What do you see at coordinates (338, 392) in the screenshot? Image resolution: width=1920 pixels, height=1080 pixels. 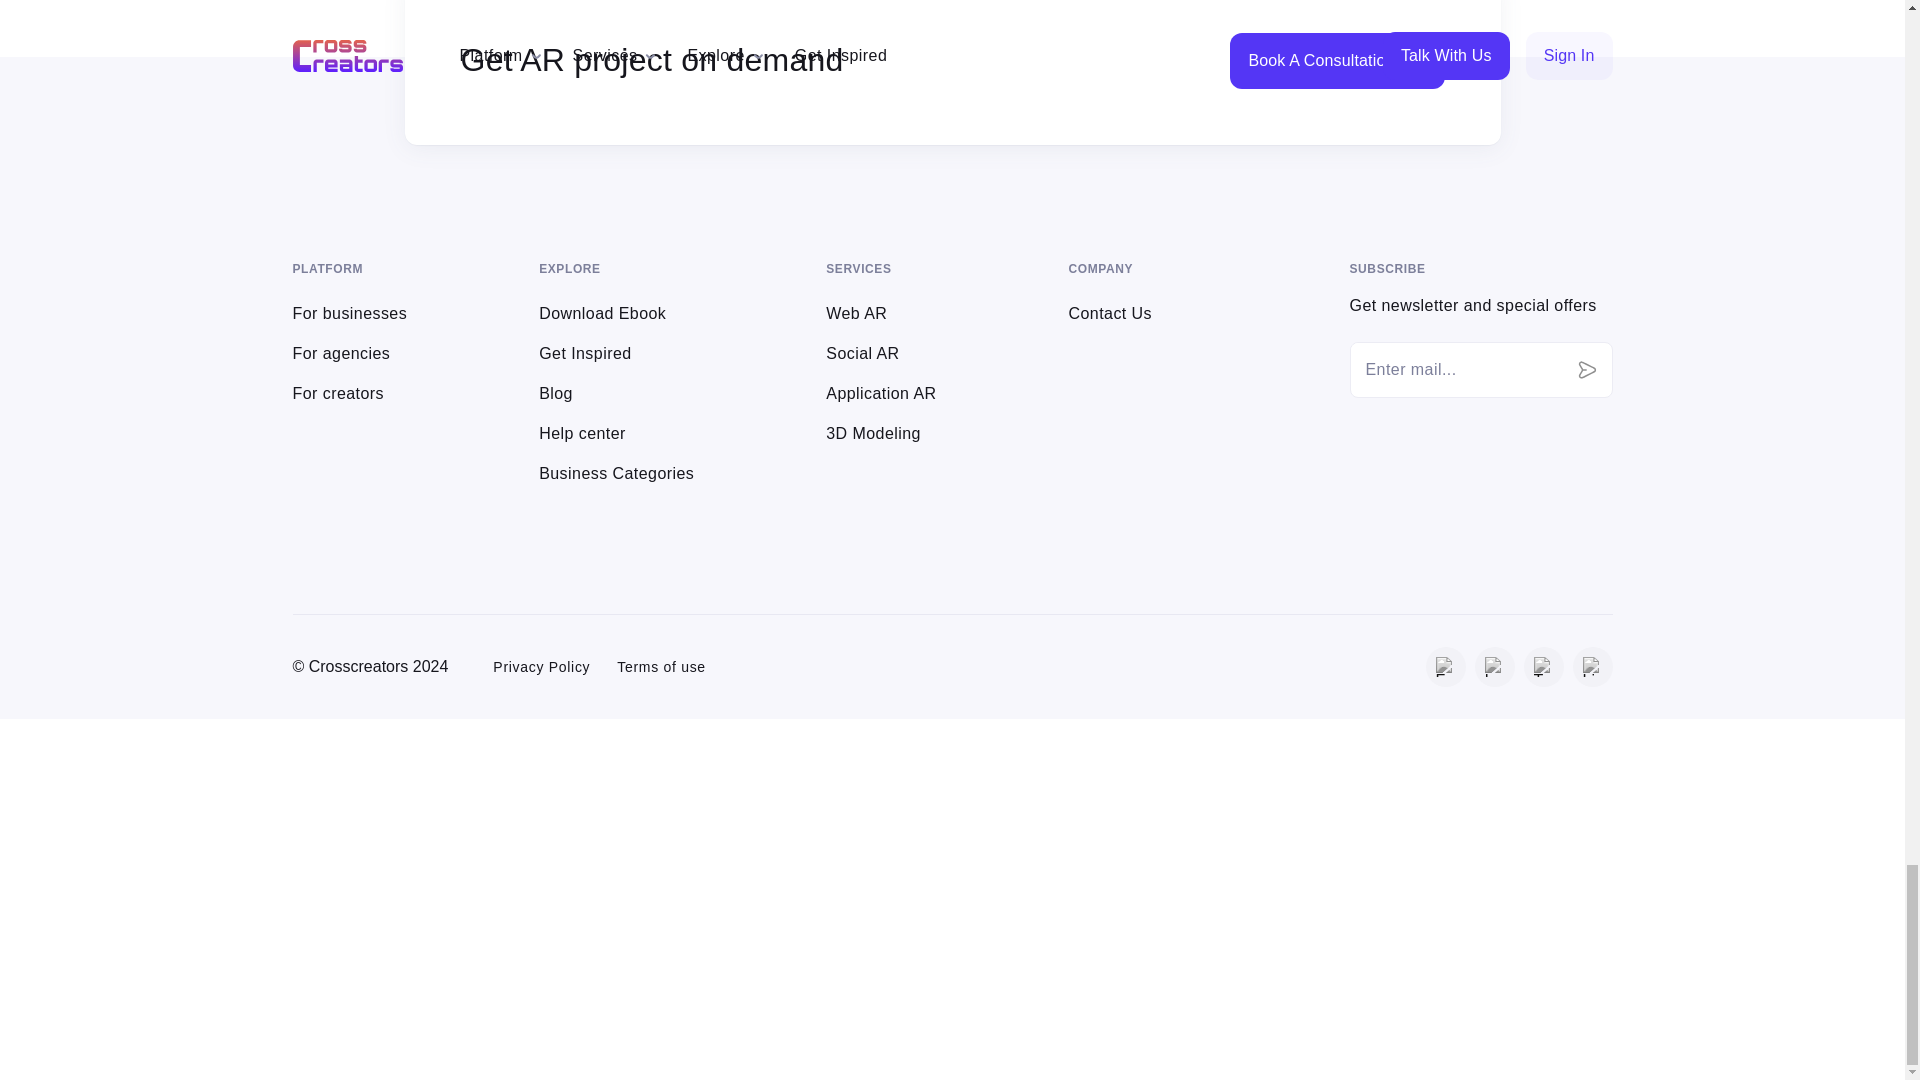 I see `For creators` at bounding box center [338, 392].